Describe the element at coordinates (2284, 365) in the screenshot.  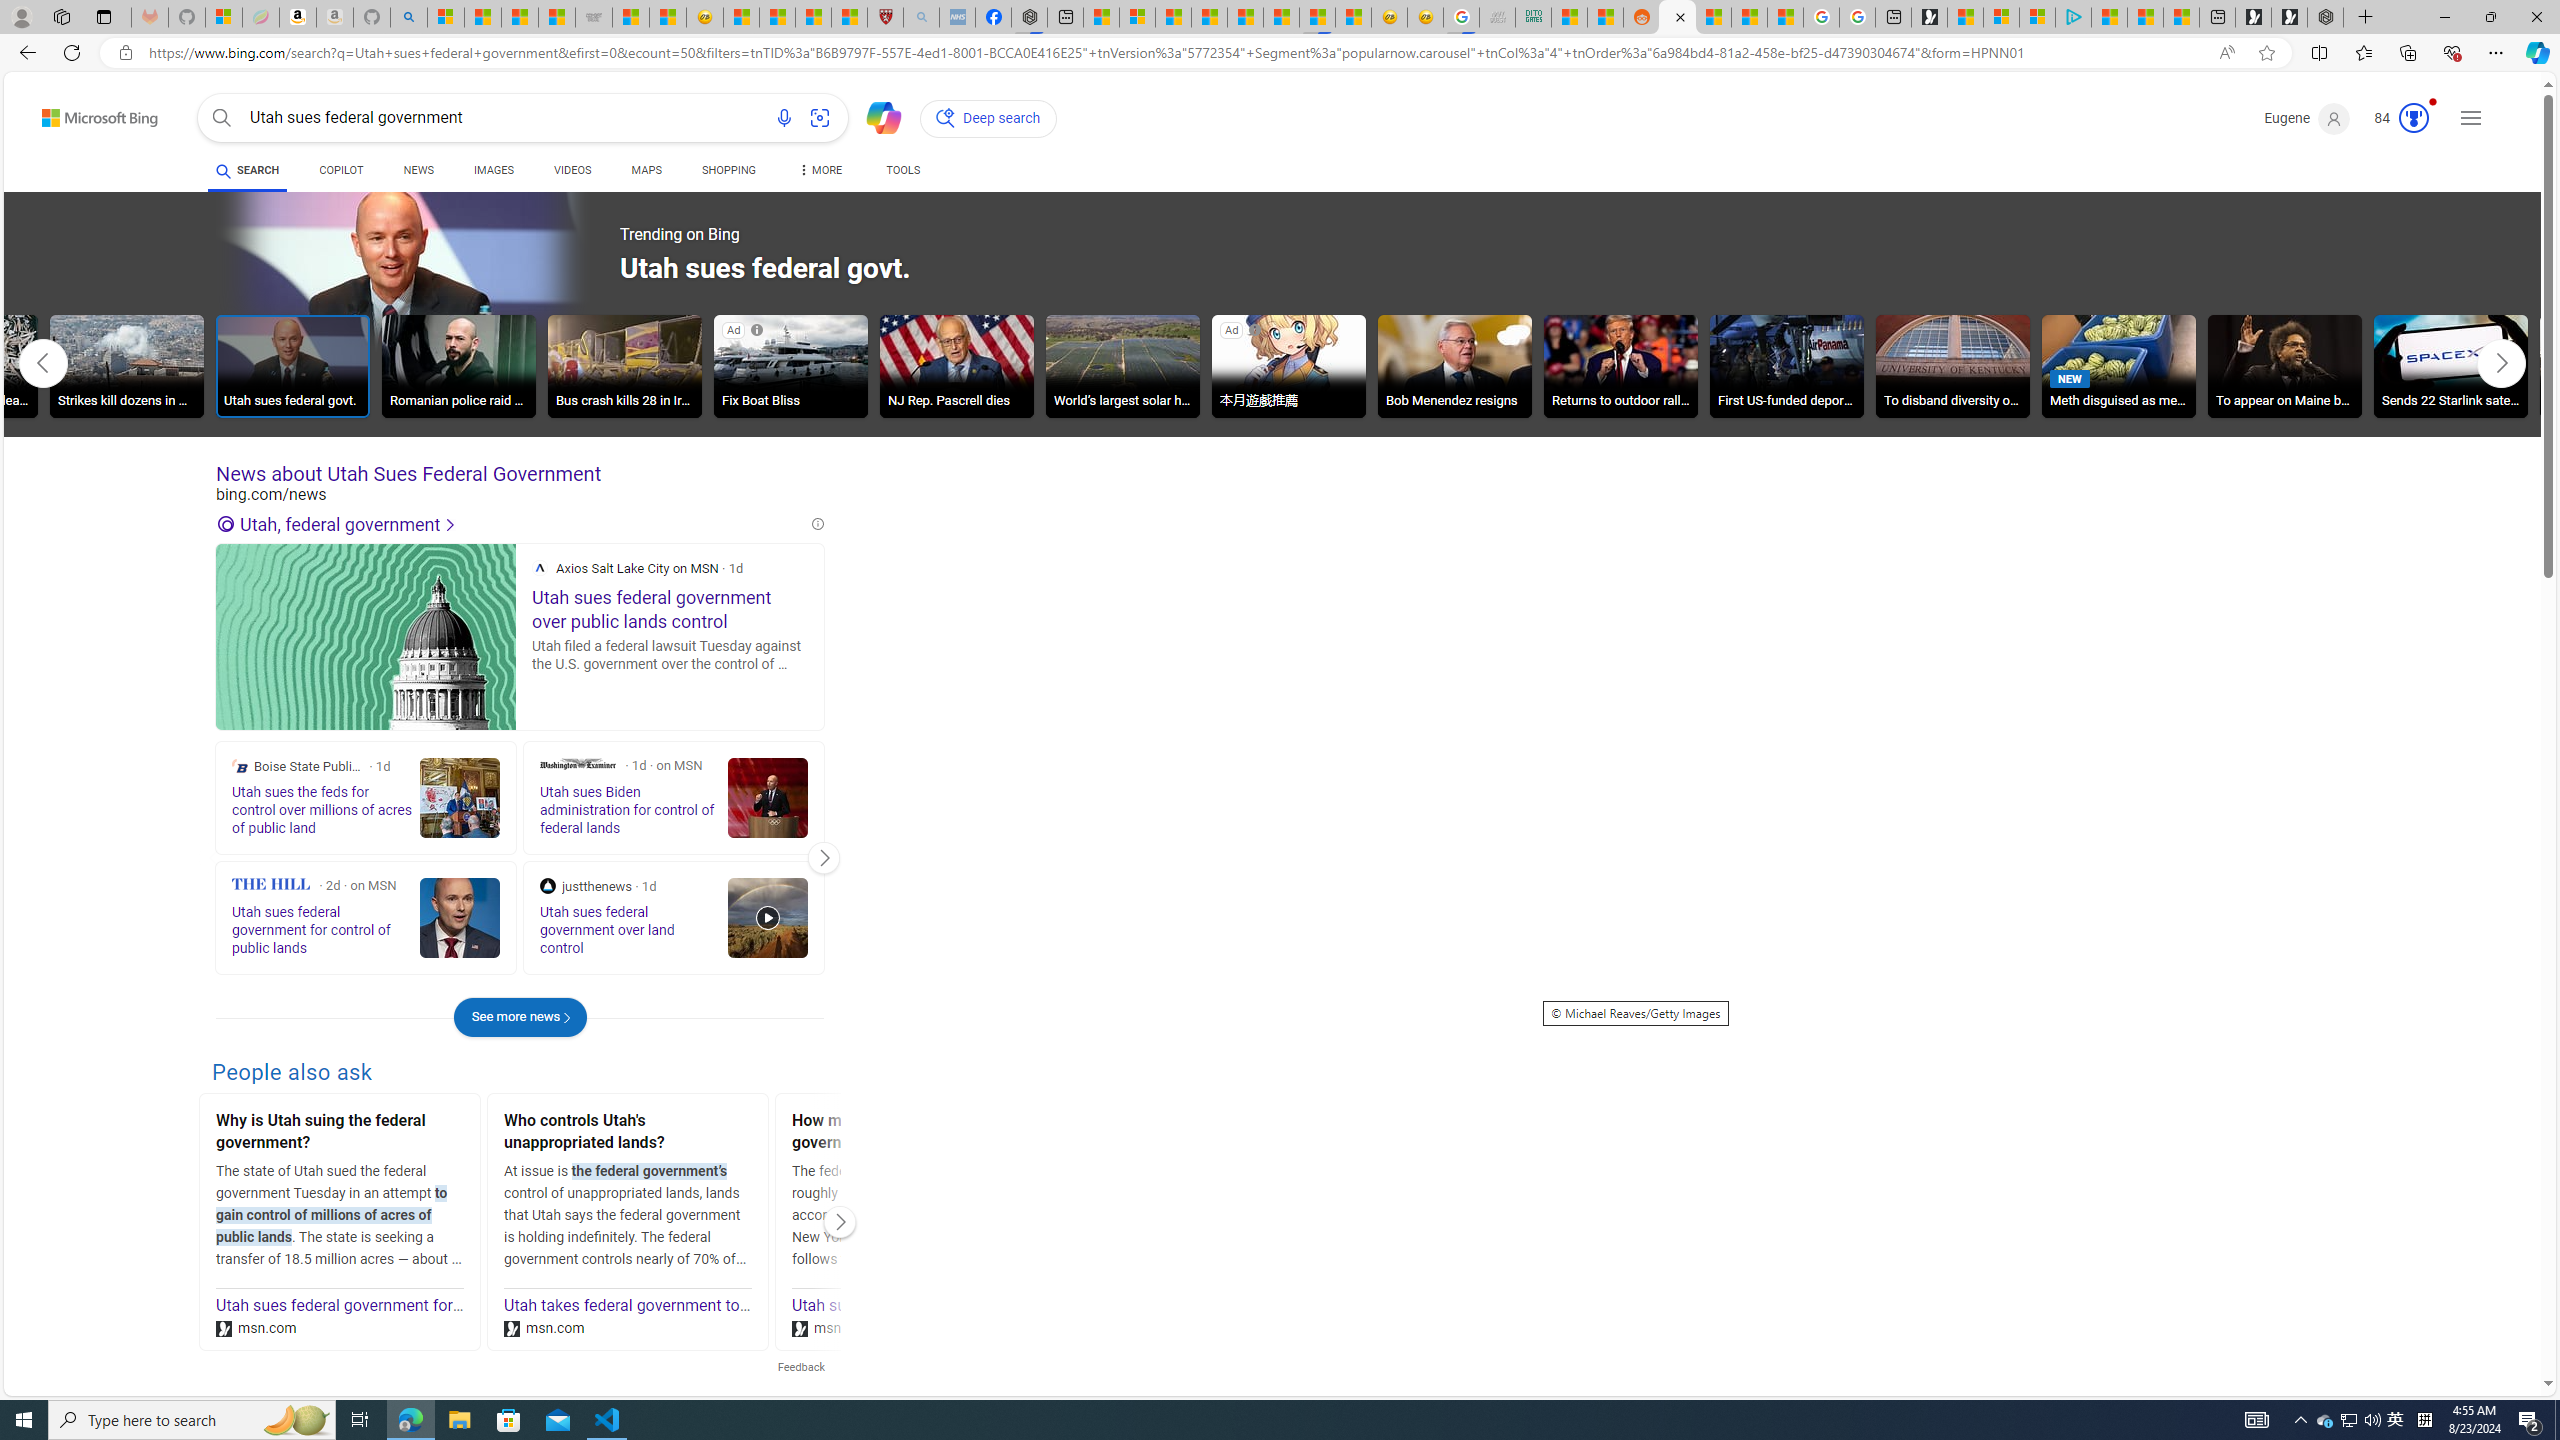
I see `To appear on Maine ballot` at that location.